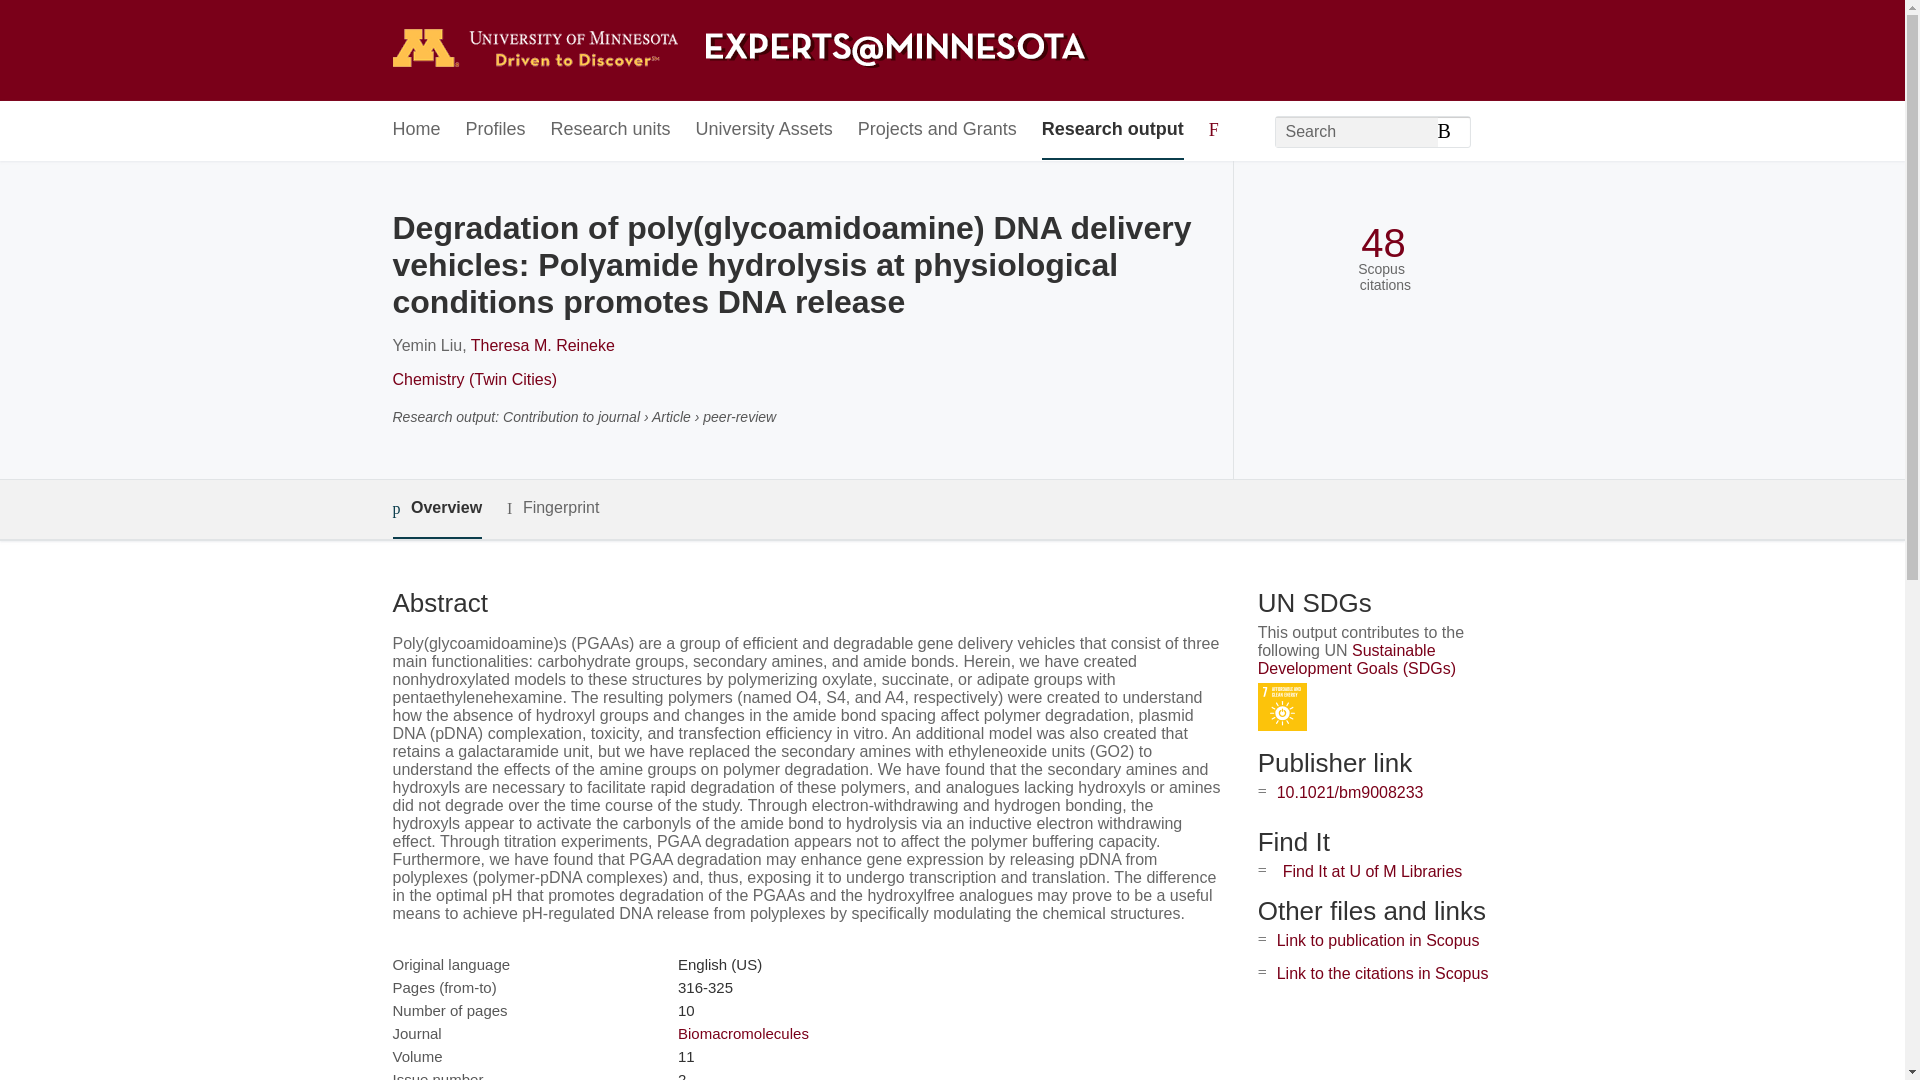 Image resolution: width=1920 pixels, height=1080 pixels. Describe the element at coordinates (1113, 130) in the screenshot. I see `Research output` at that location.